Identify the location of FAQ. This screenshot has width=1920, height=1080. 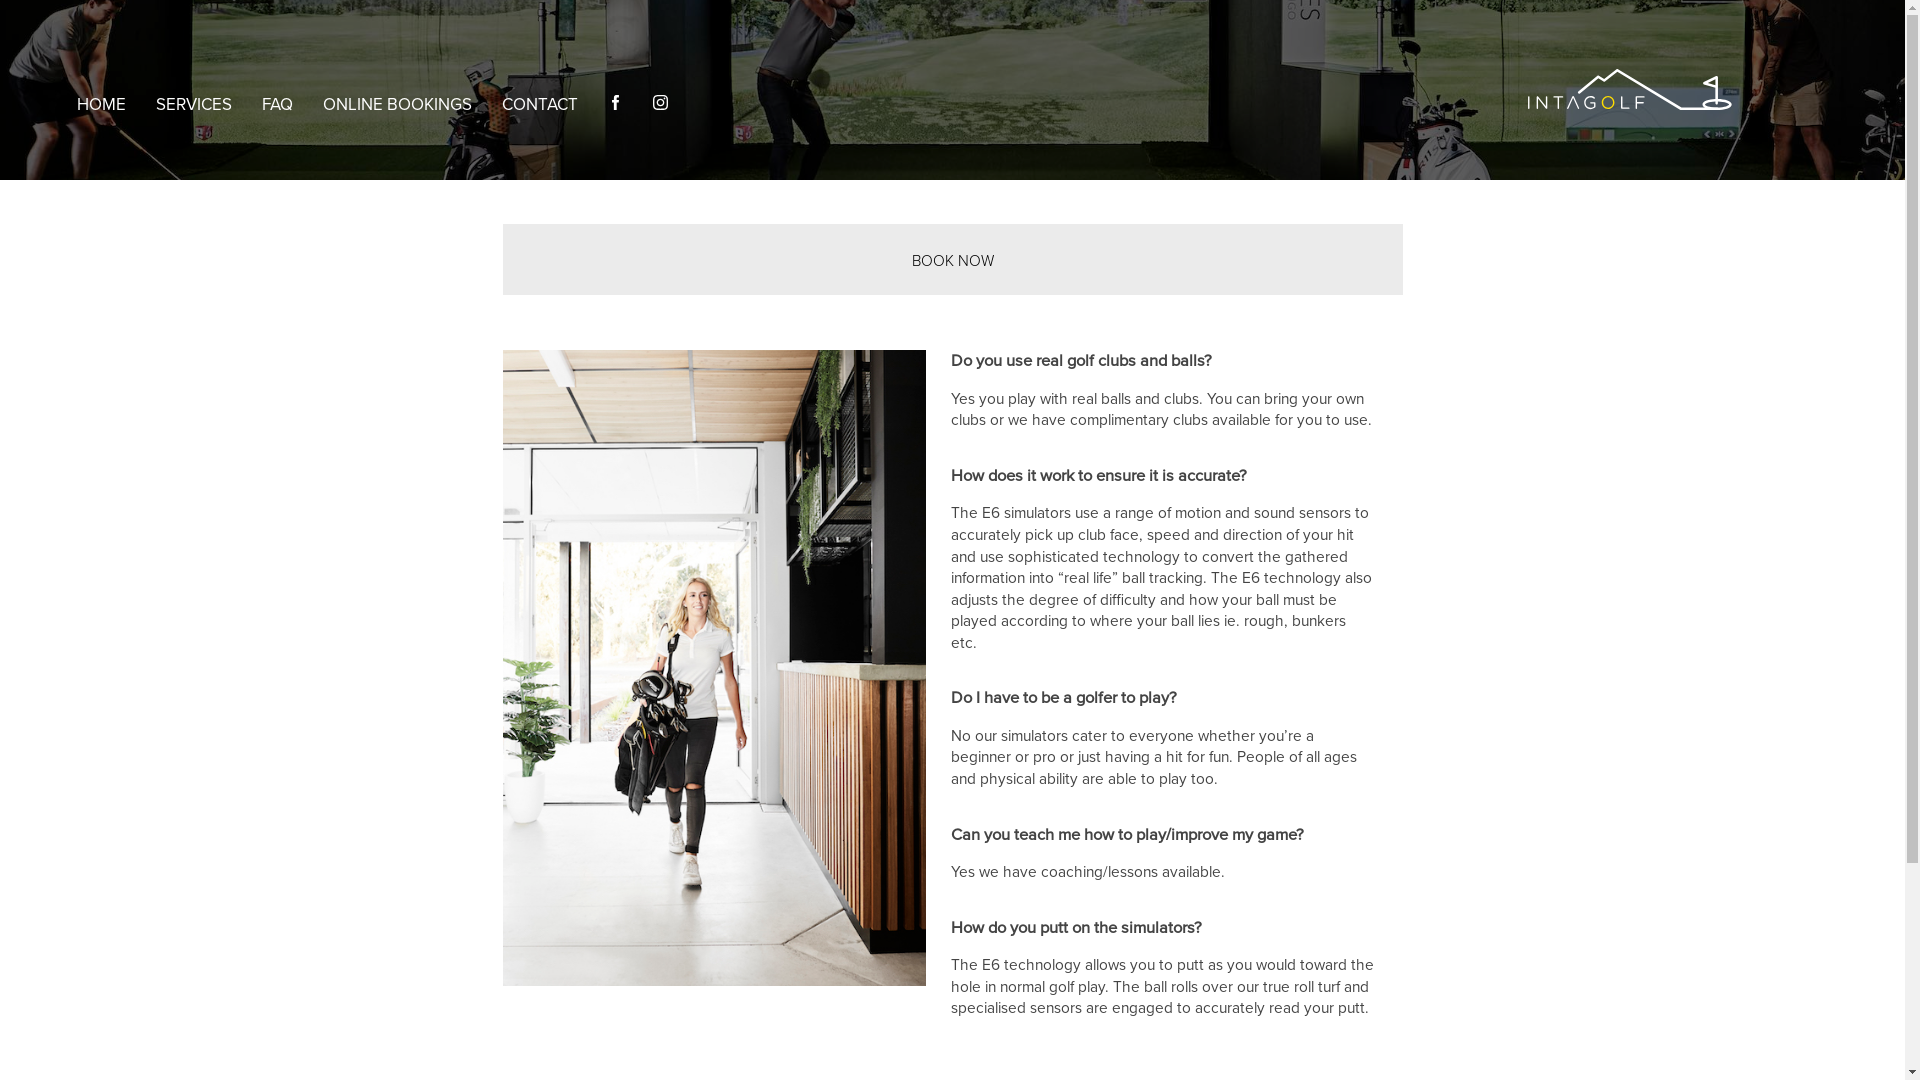
(277, 105).